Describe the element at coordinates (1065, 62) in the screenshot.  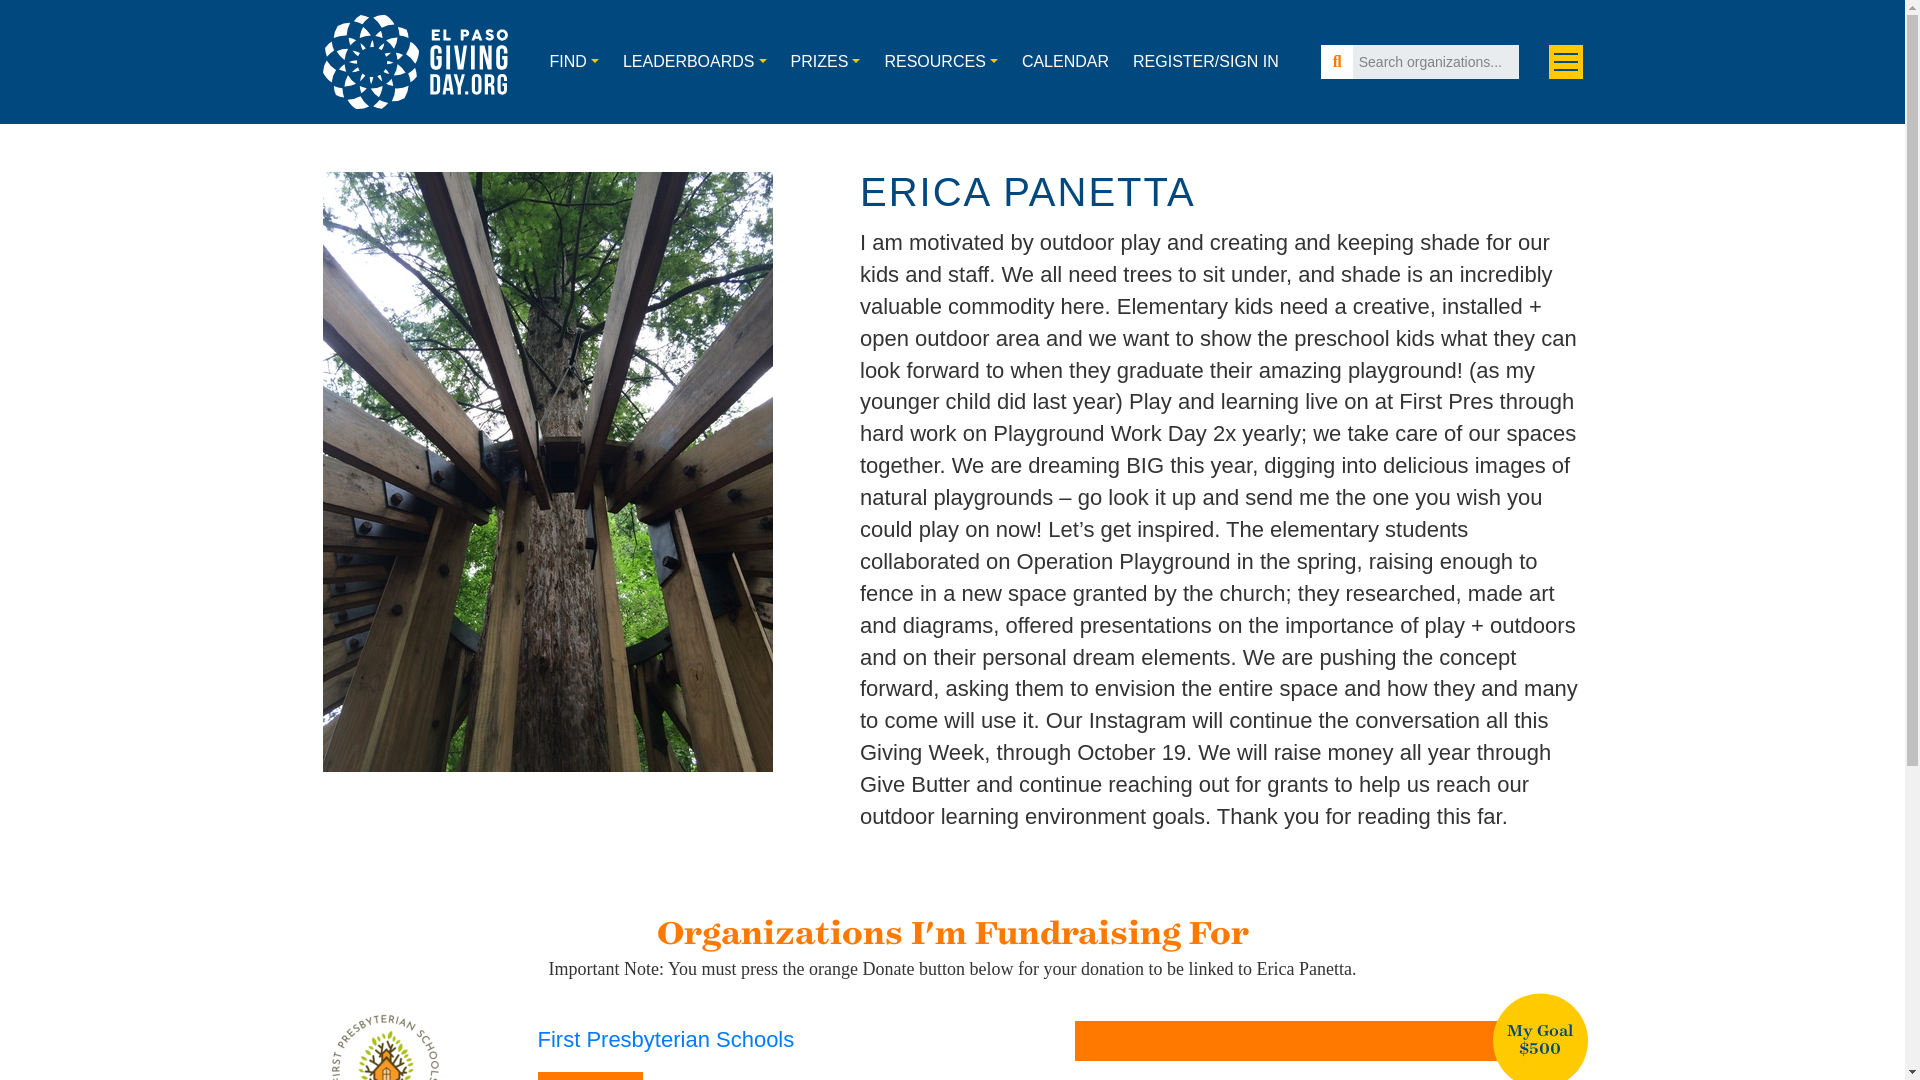
I see `CALENDAR` at that location.